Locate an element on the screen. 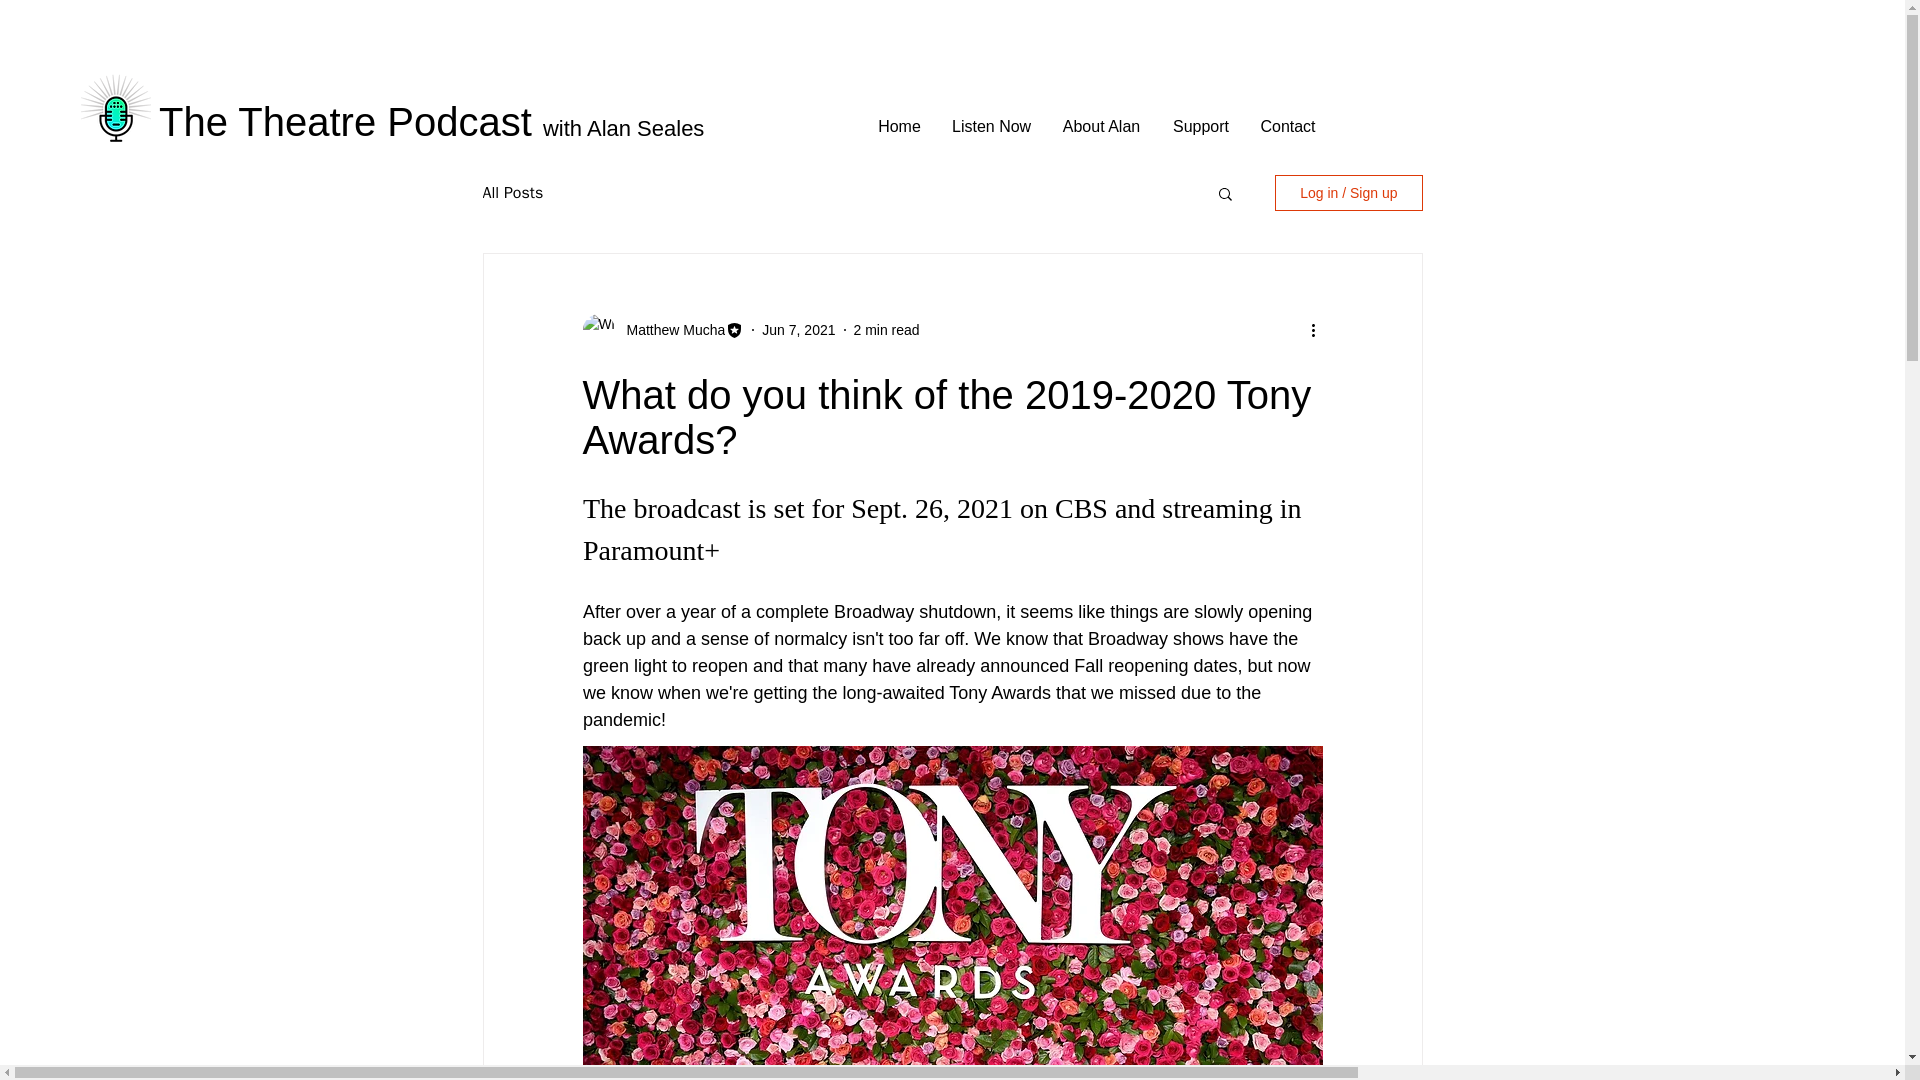 This screenshot has height=1080, width=1920. 2 min read is located at coordinates (886, 330).